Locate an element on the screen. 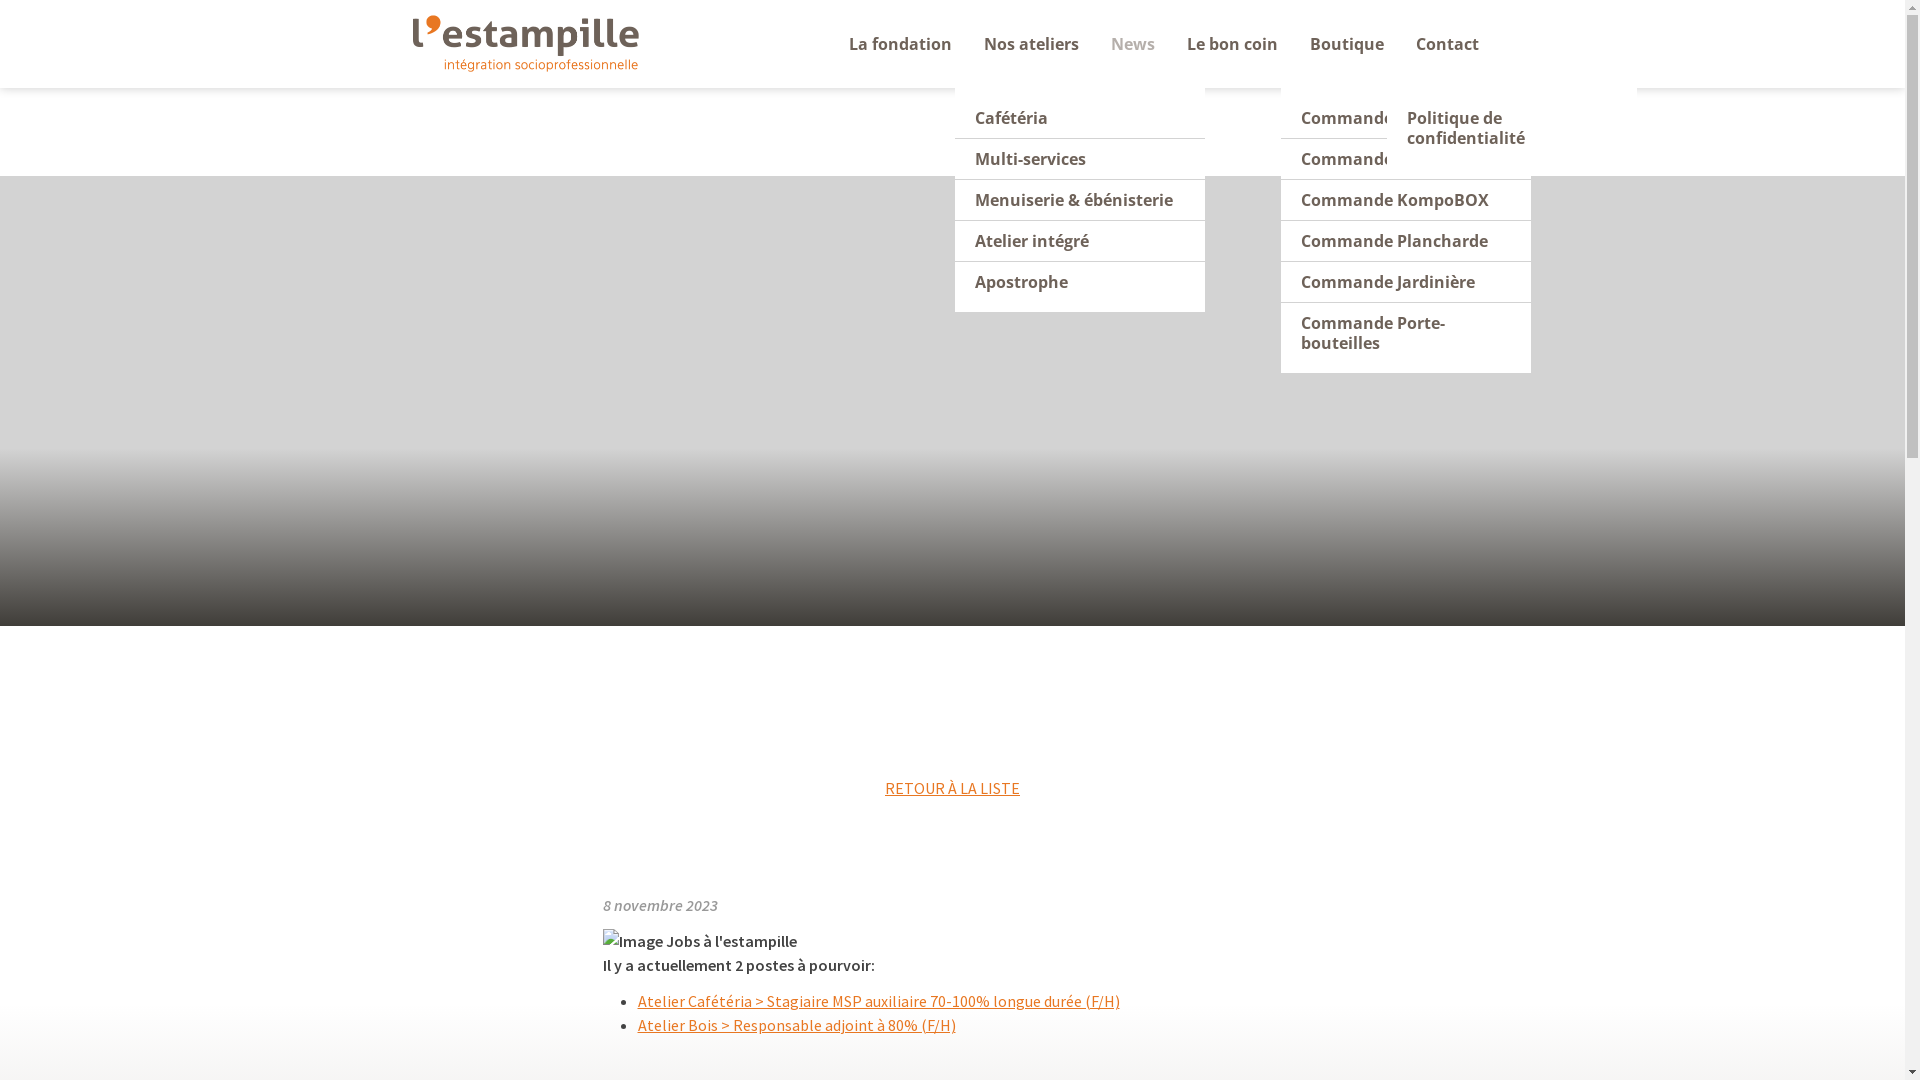  Commande K-Lumet is located at coordinates (1405, 118).